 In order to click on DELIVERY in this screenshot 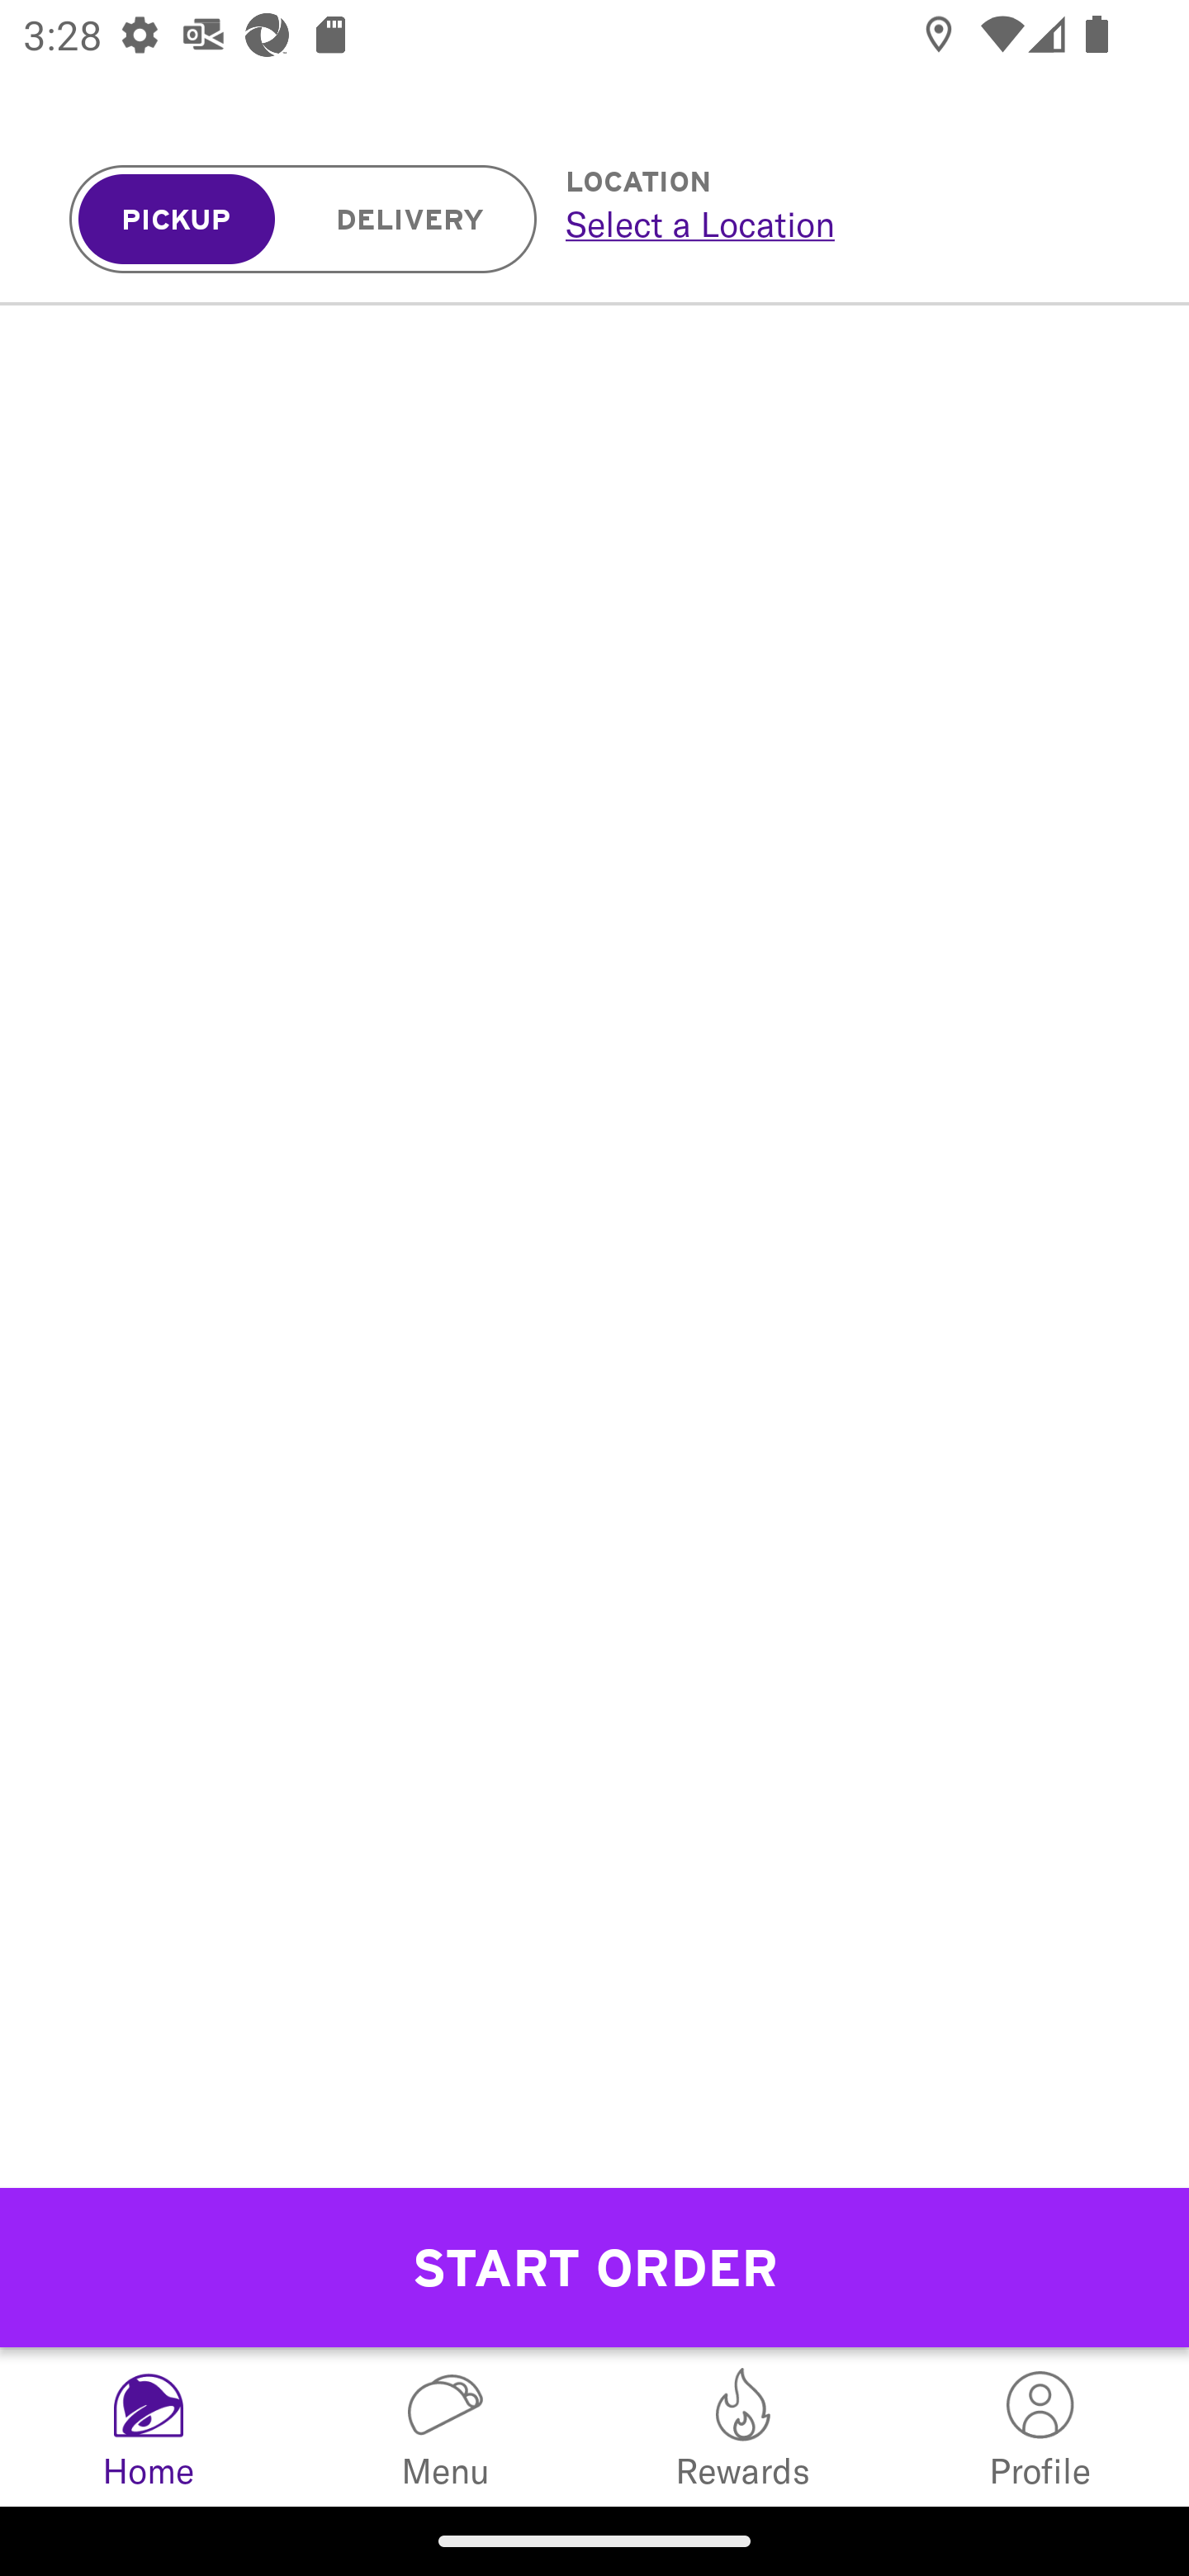, I will do `click(410, 220)`.